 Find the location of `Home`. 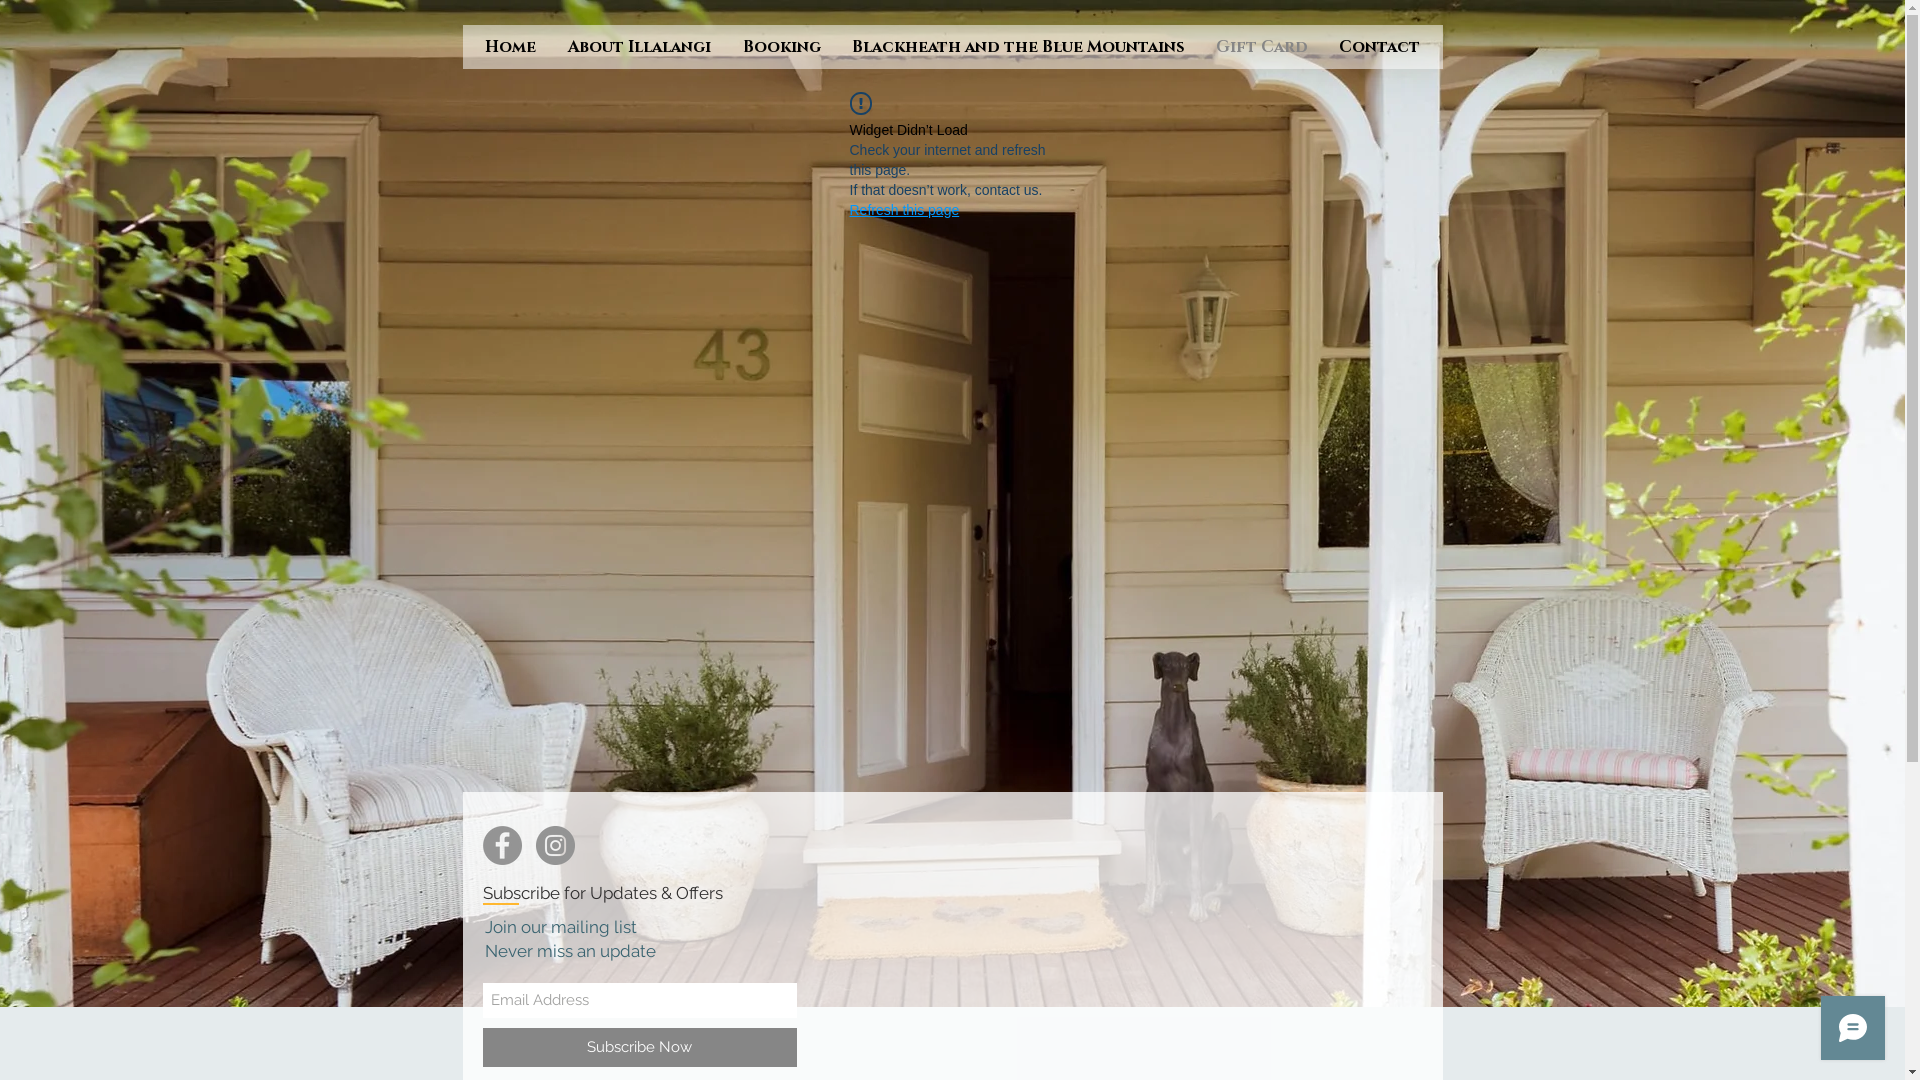

Home is located at coordinates (510, 48).